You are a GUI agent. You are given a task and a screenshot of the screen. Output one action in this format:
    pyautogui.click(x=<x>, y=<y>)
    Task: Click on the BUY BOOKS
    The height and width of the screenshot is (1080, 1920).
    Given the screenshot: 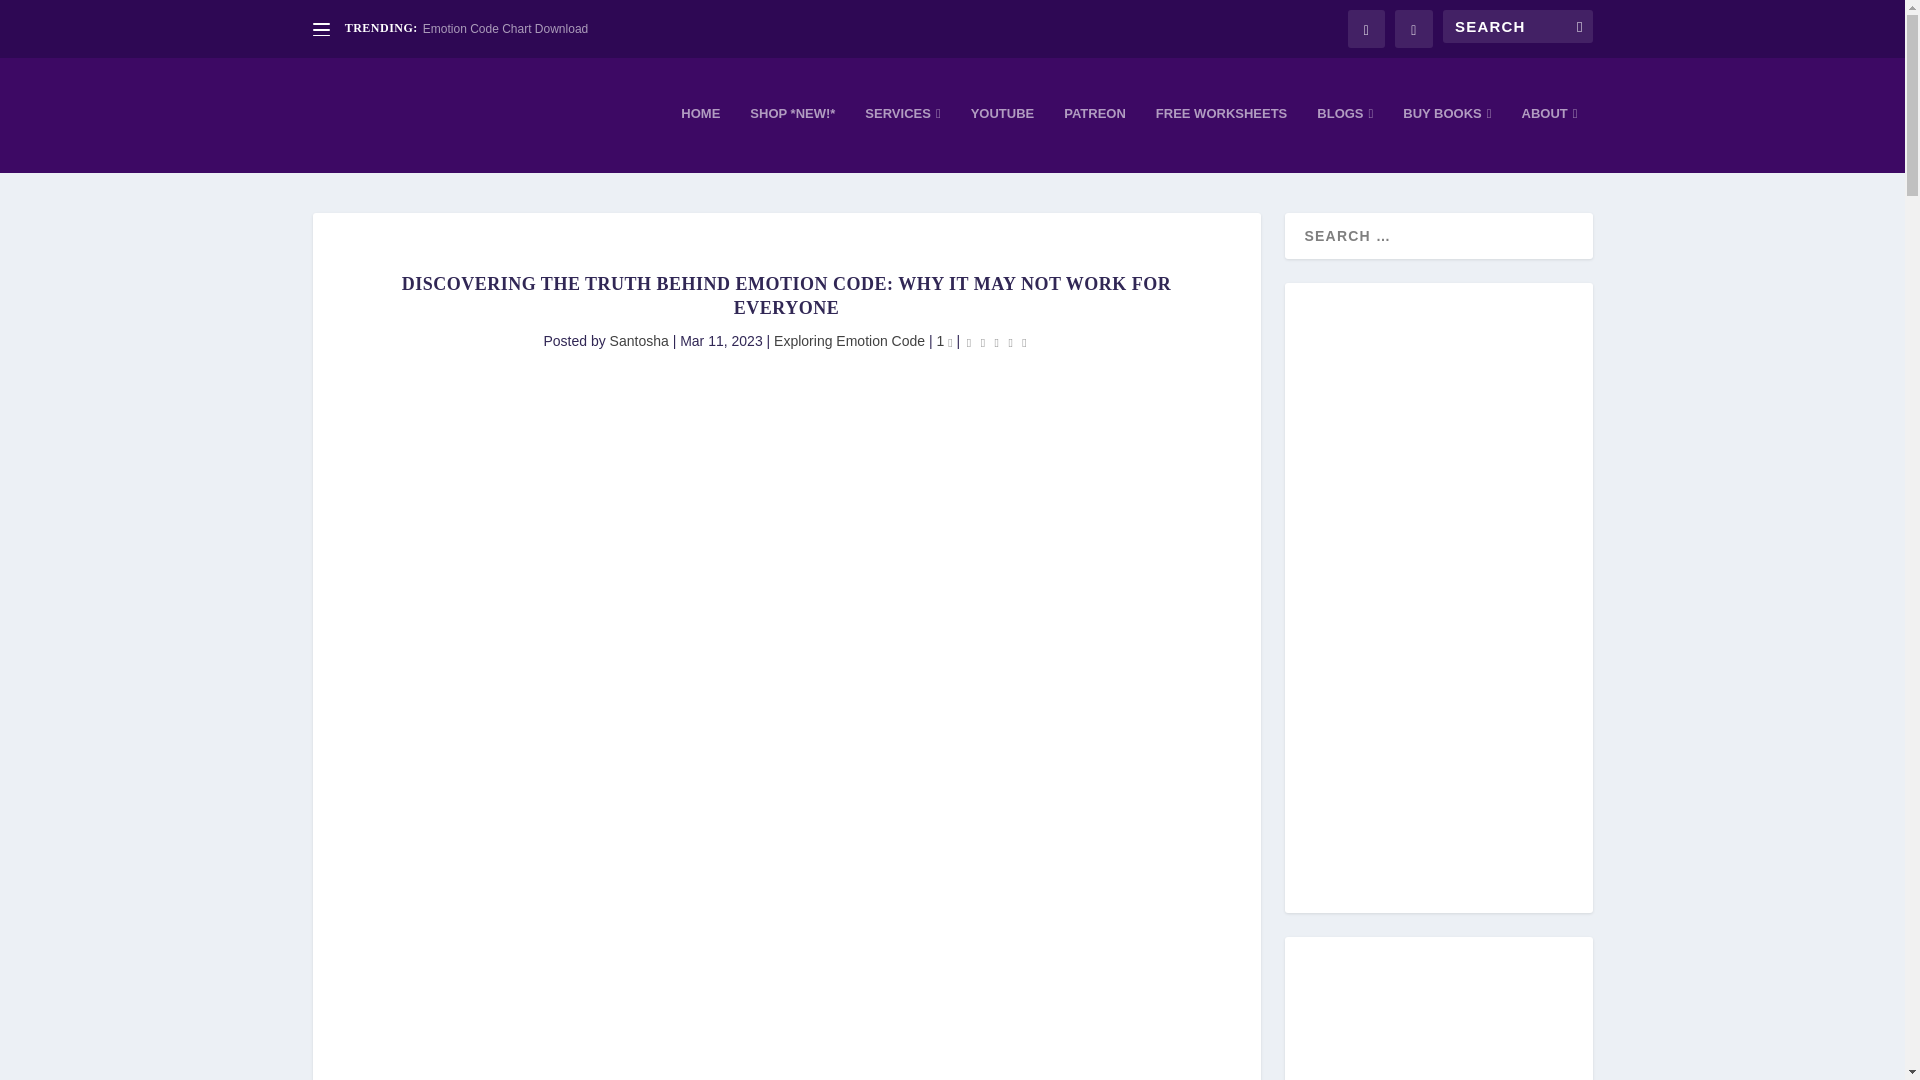 What is the action you would take?
    pyautogui.click(x=1447, y=139)
    